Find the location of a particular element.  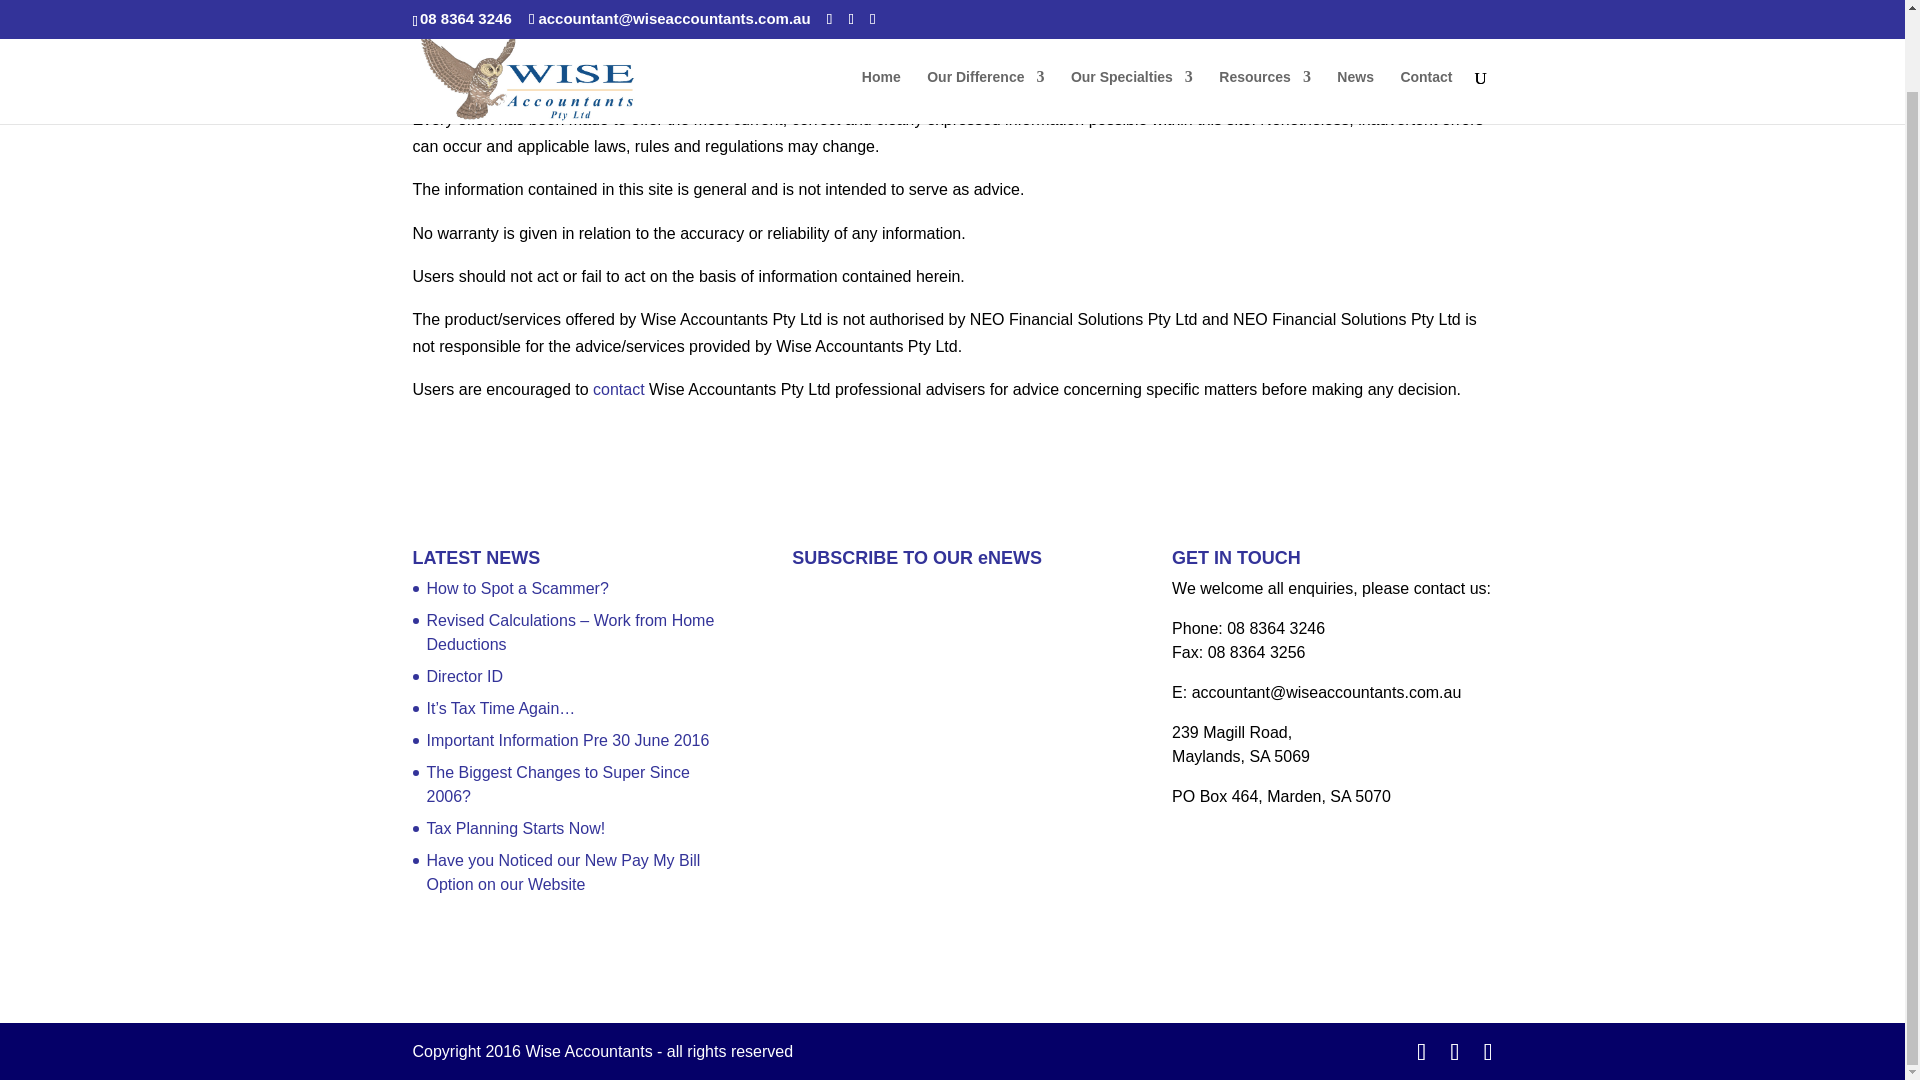

Our Specialties is located at coordinates (1132, 18).